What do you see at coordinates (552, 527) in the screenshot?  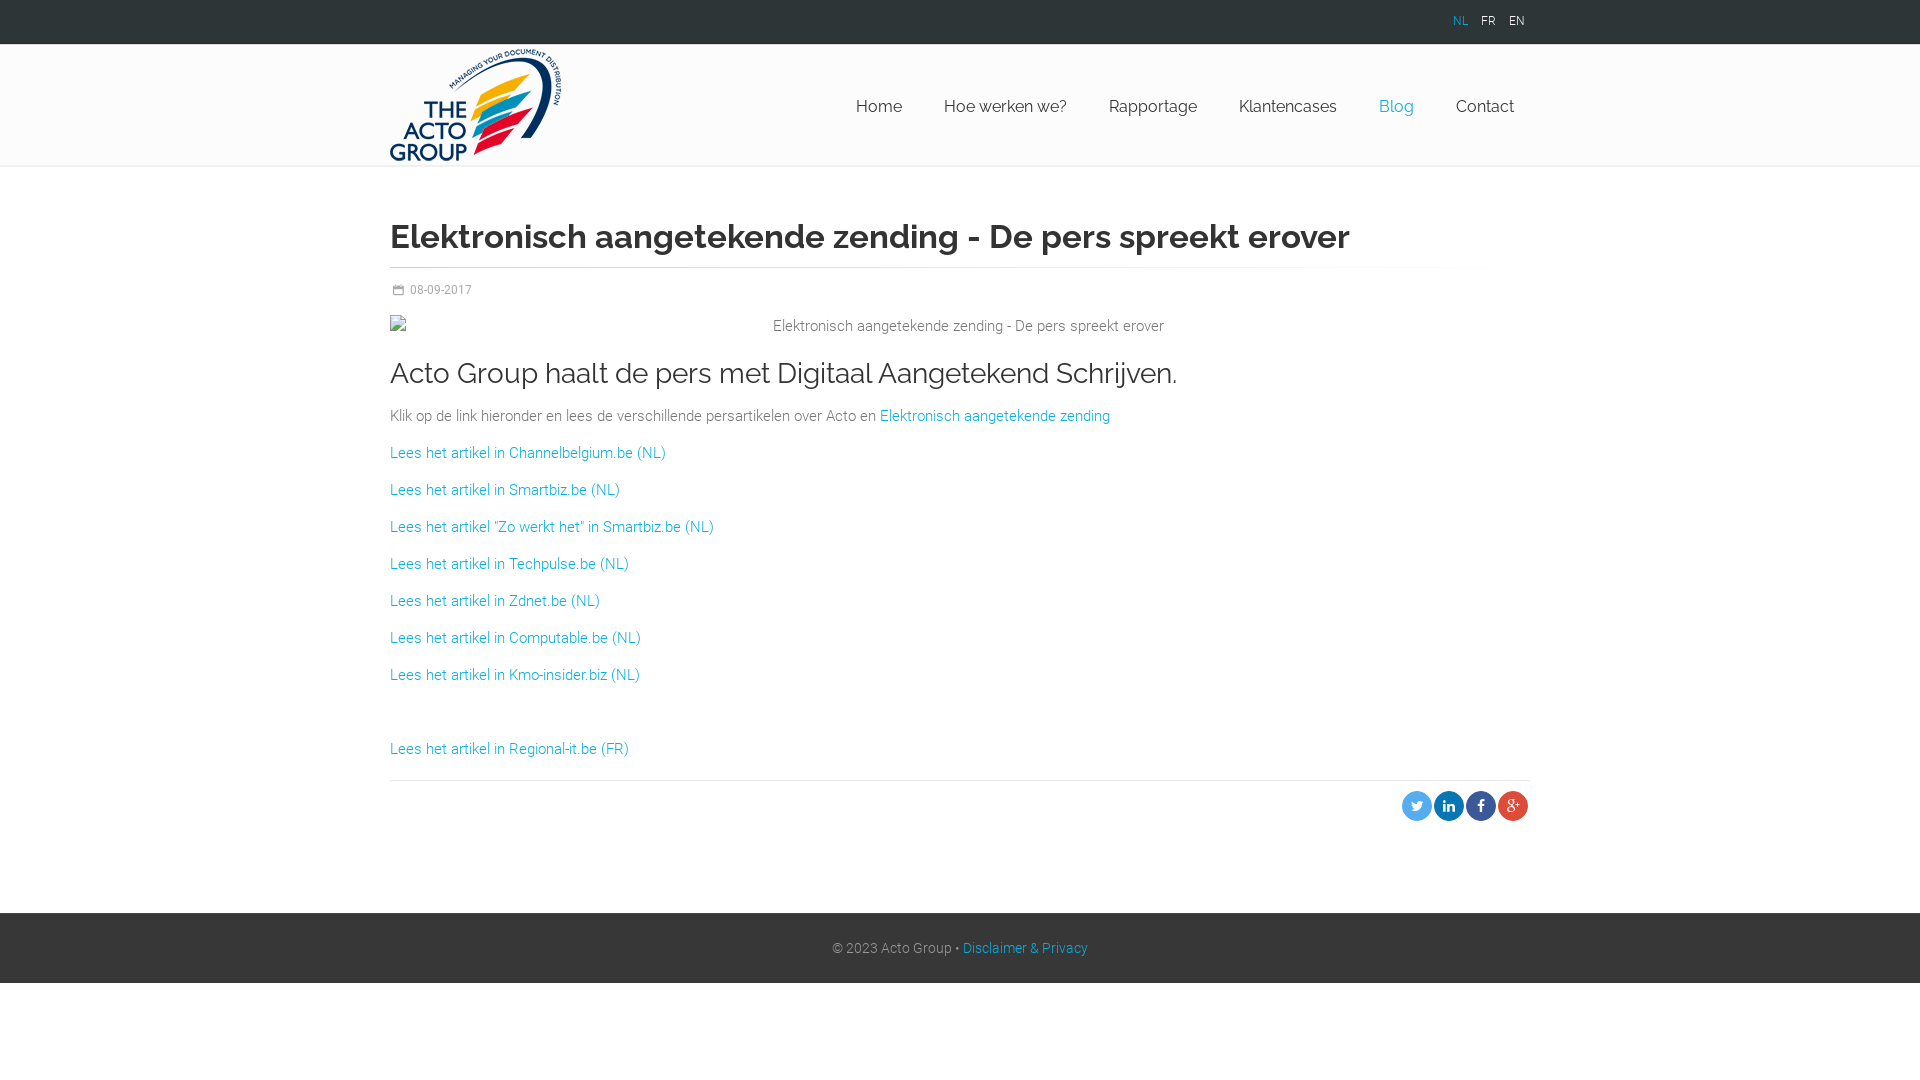 I see `Lees het artikel "Zo werkt het" in Smartbiz.be (NL)` at bounding box center [552, 527].